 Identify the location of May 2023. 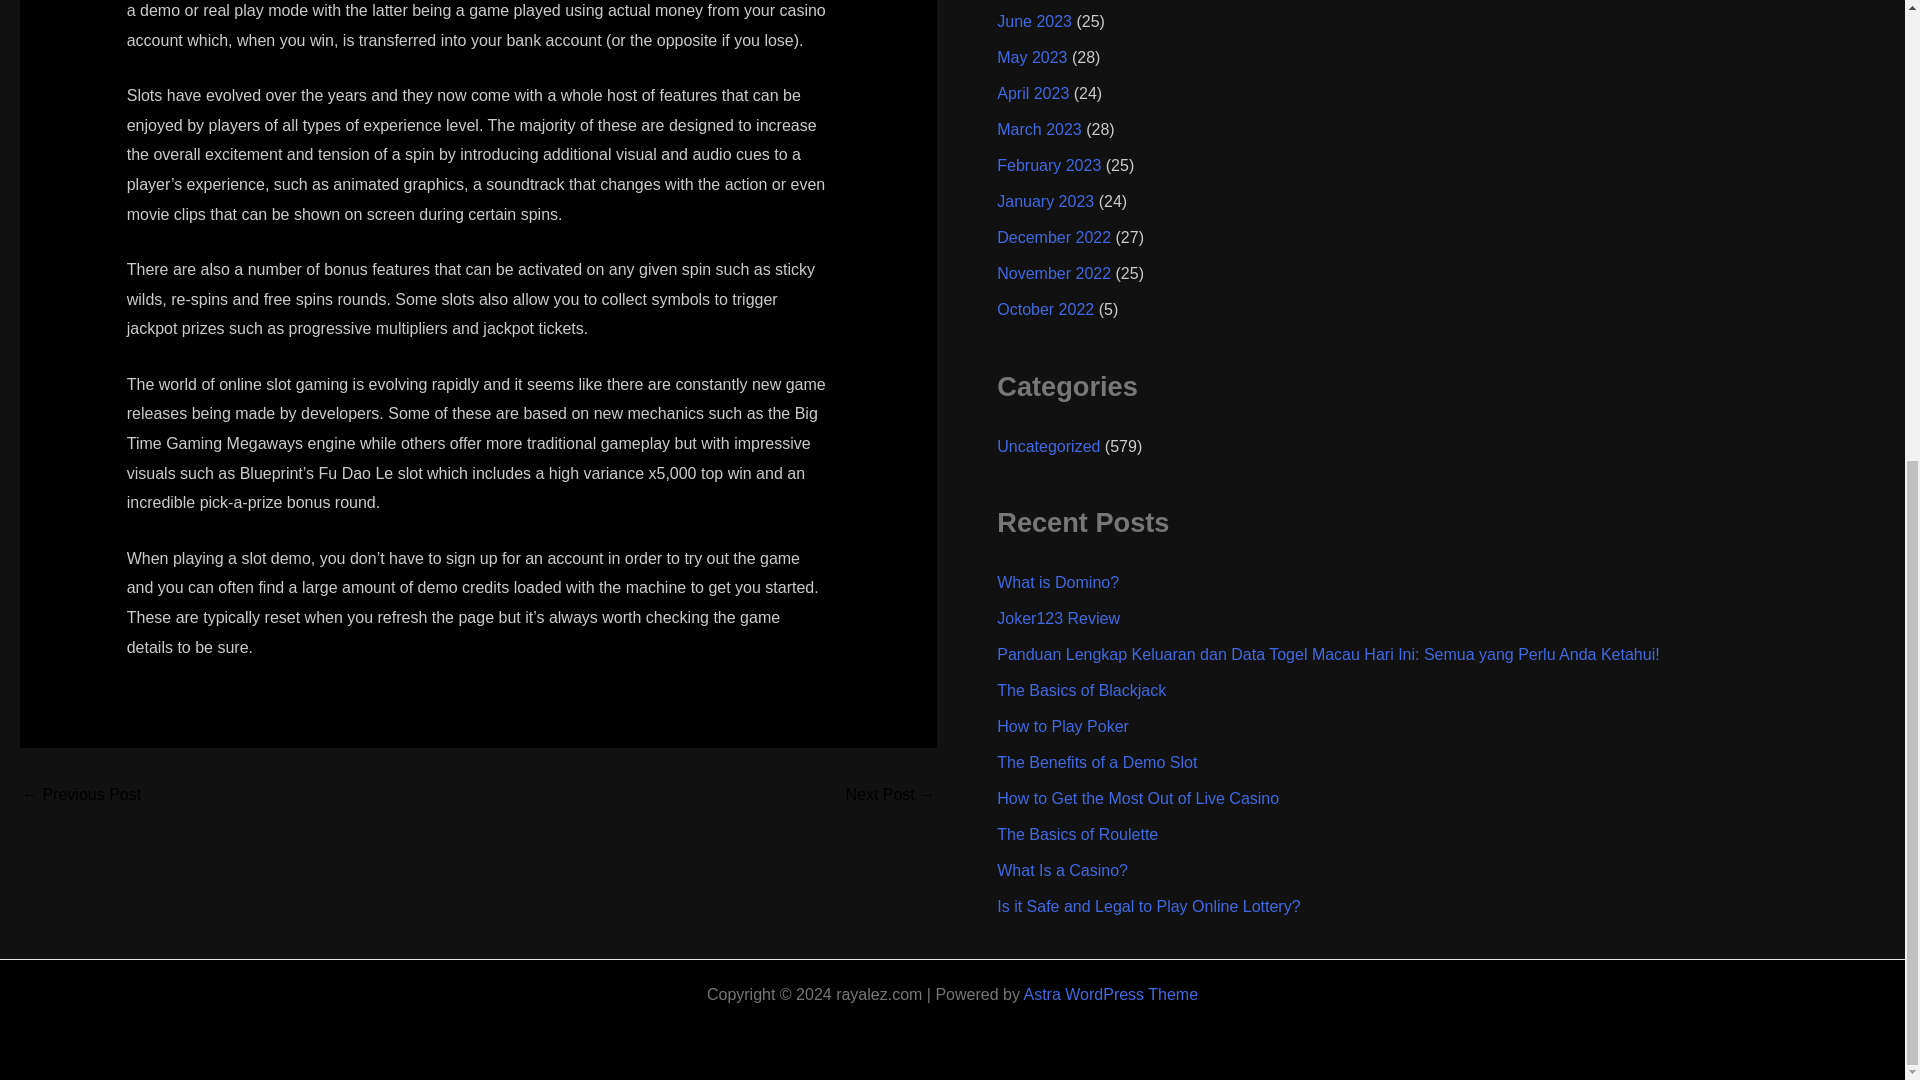
(1032, 56).